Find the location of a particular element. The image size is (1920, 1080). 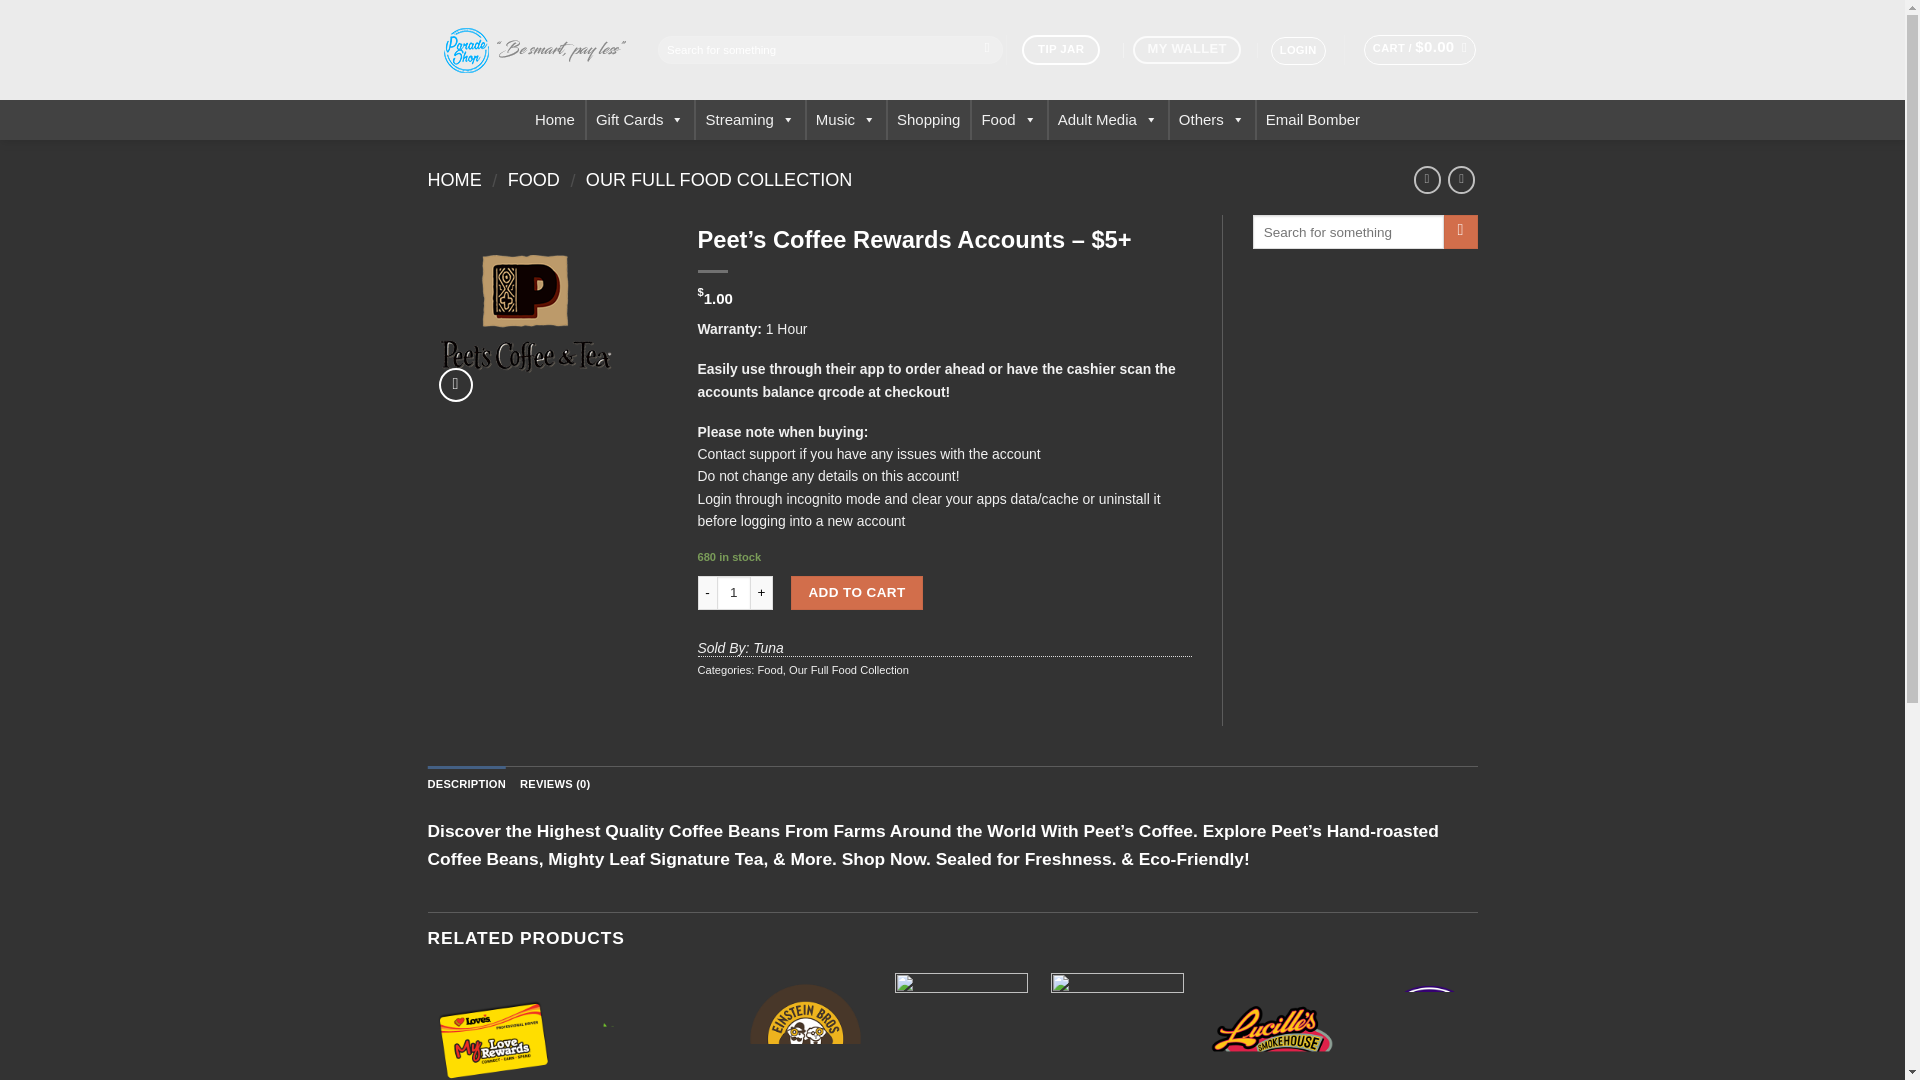

Others is located at coordinates (1212, 120).